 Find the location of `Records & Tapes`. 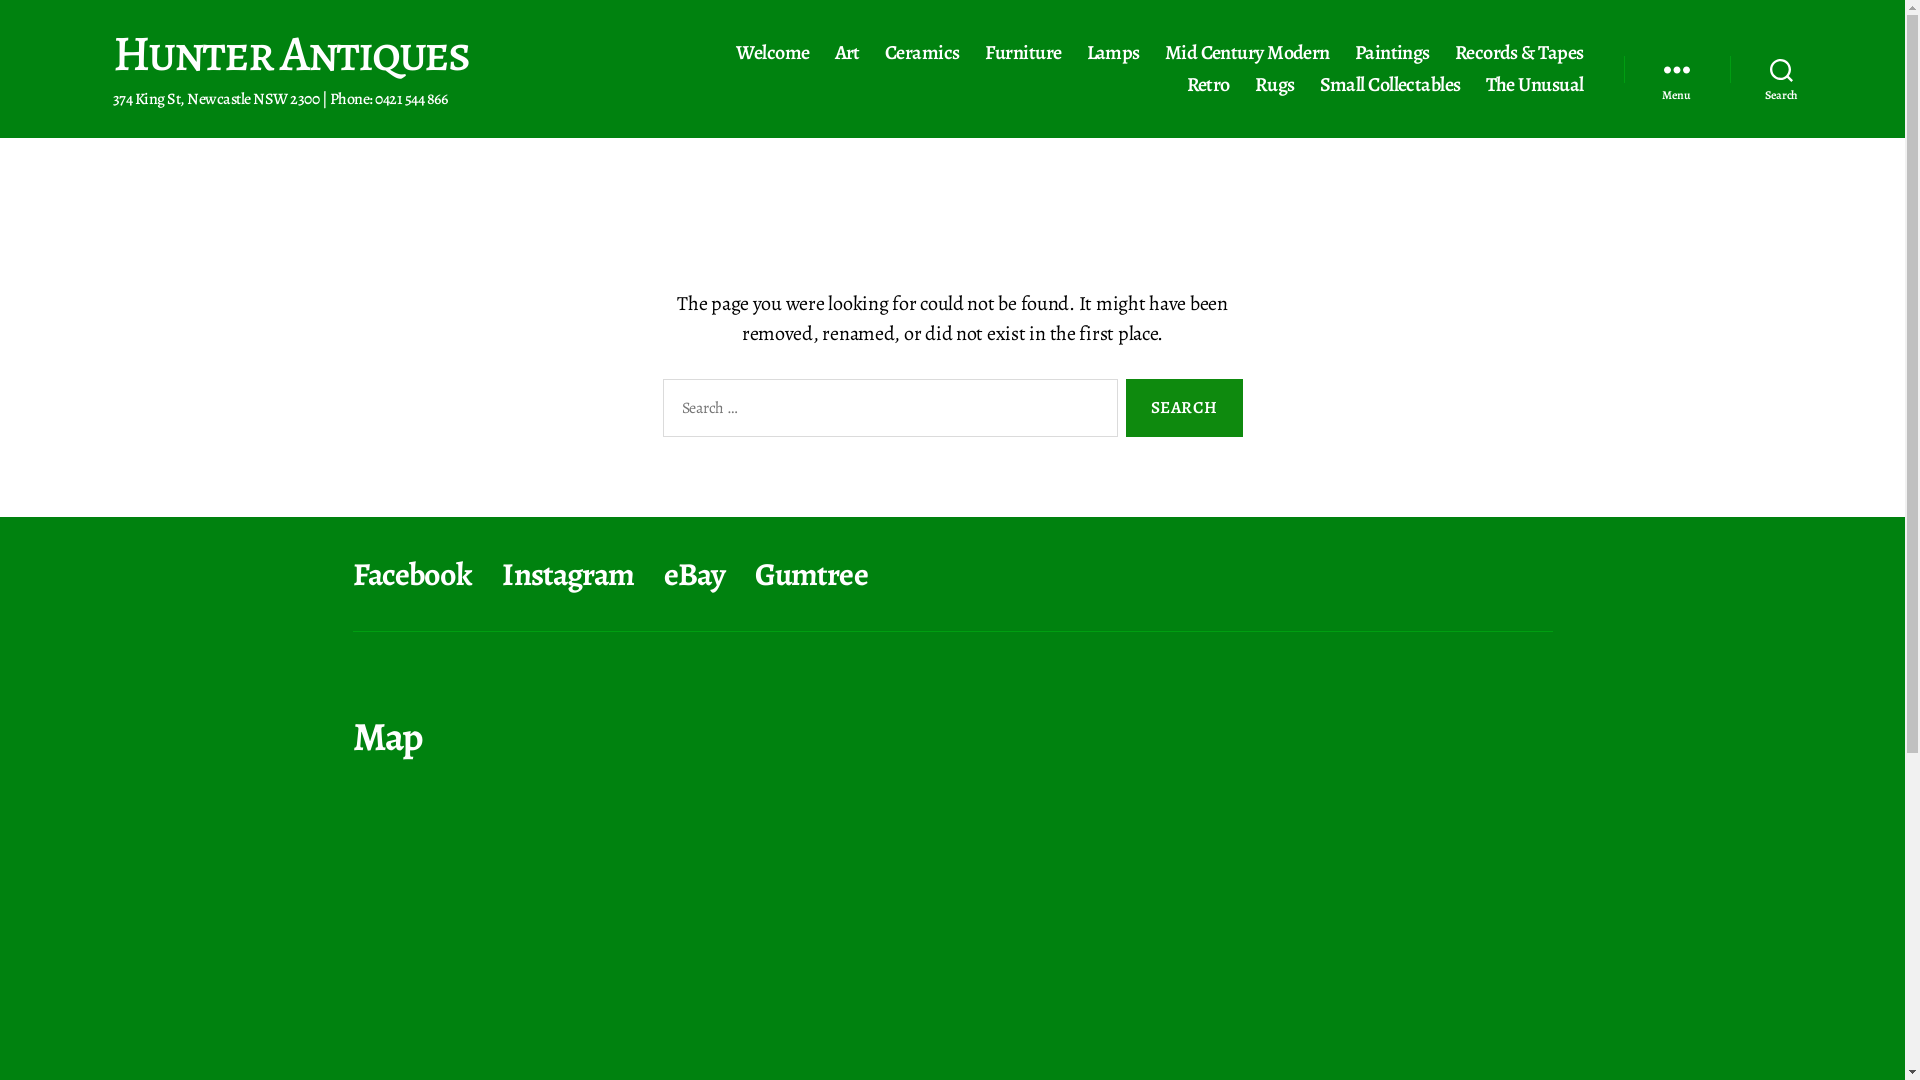

Records & Tapes is located at coordinates (1520, 53).